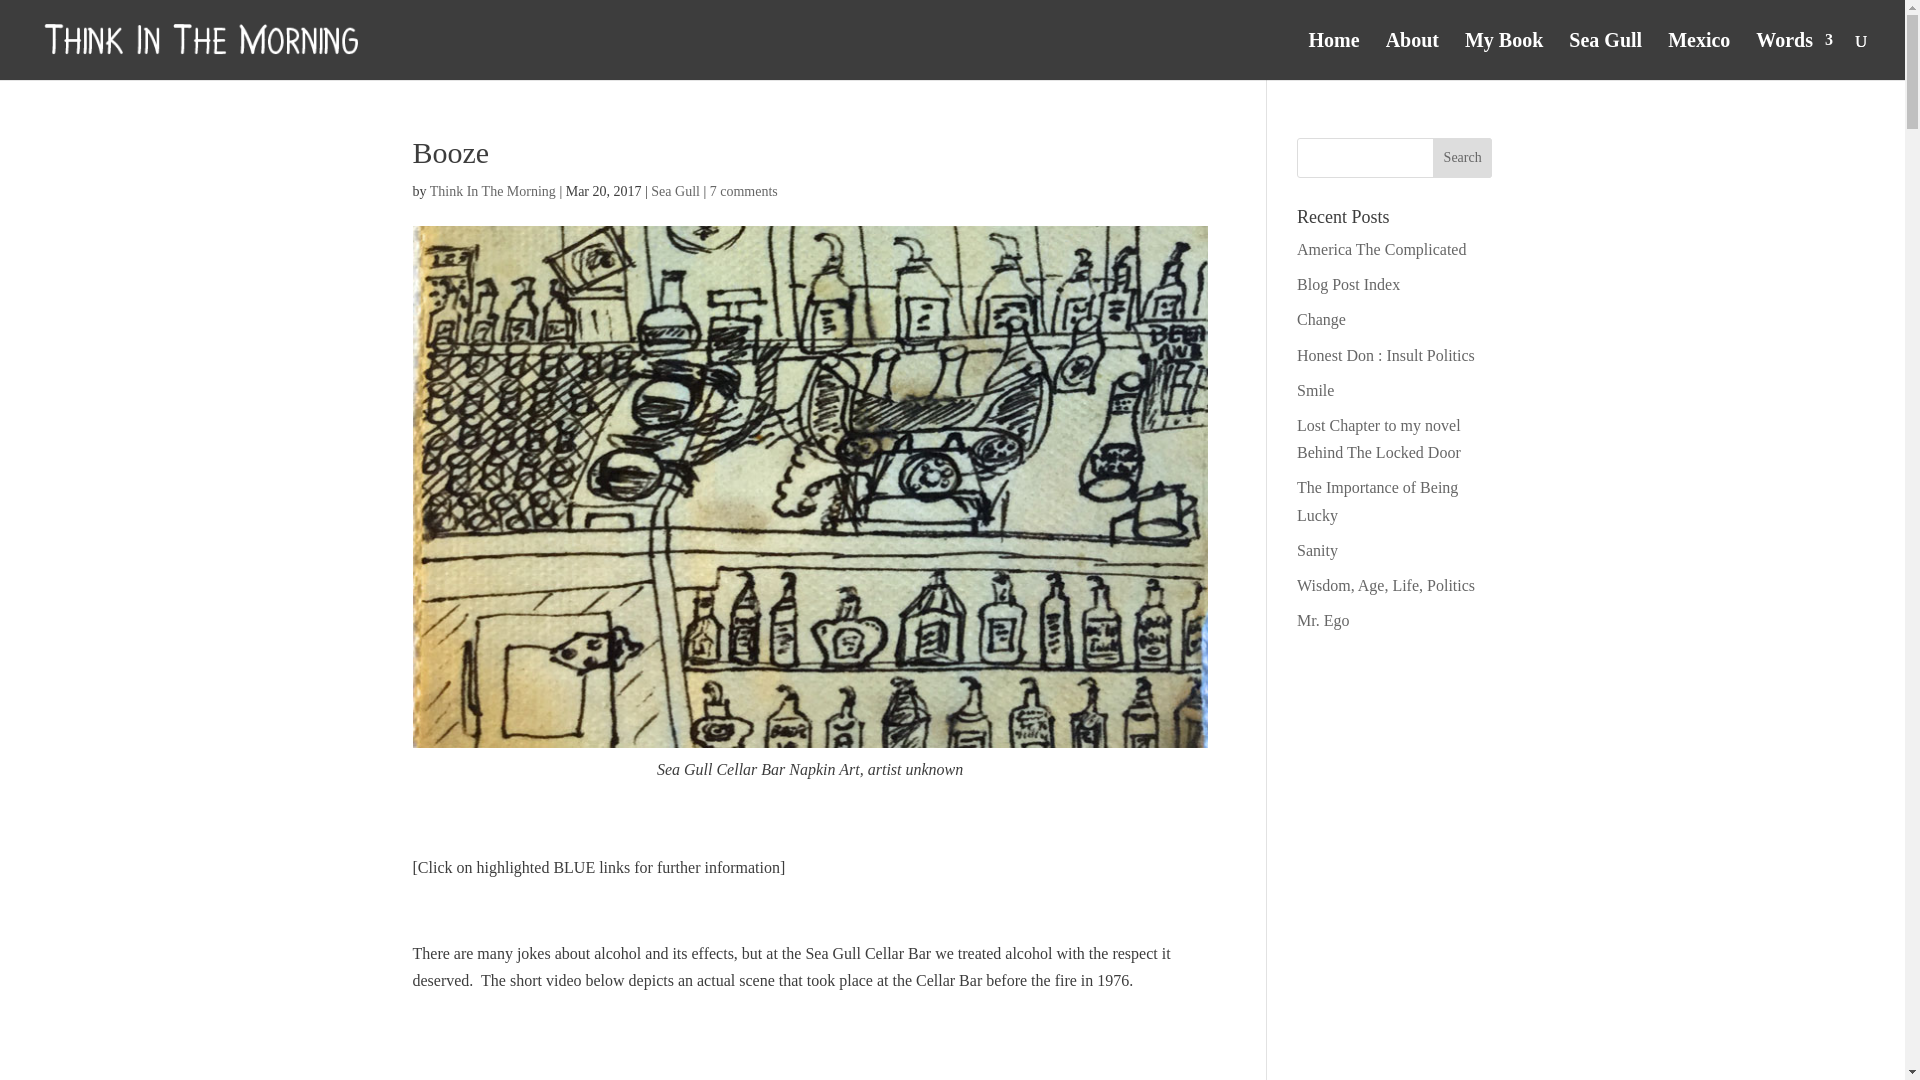  I want to click on Home, so click(1334, 56).